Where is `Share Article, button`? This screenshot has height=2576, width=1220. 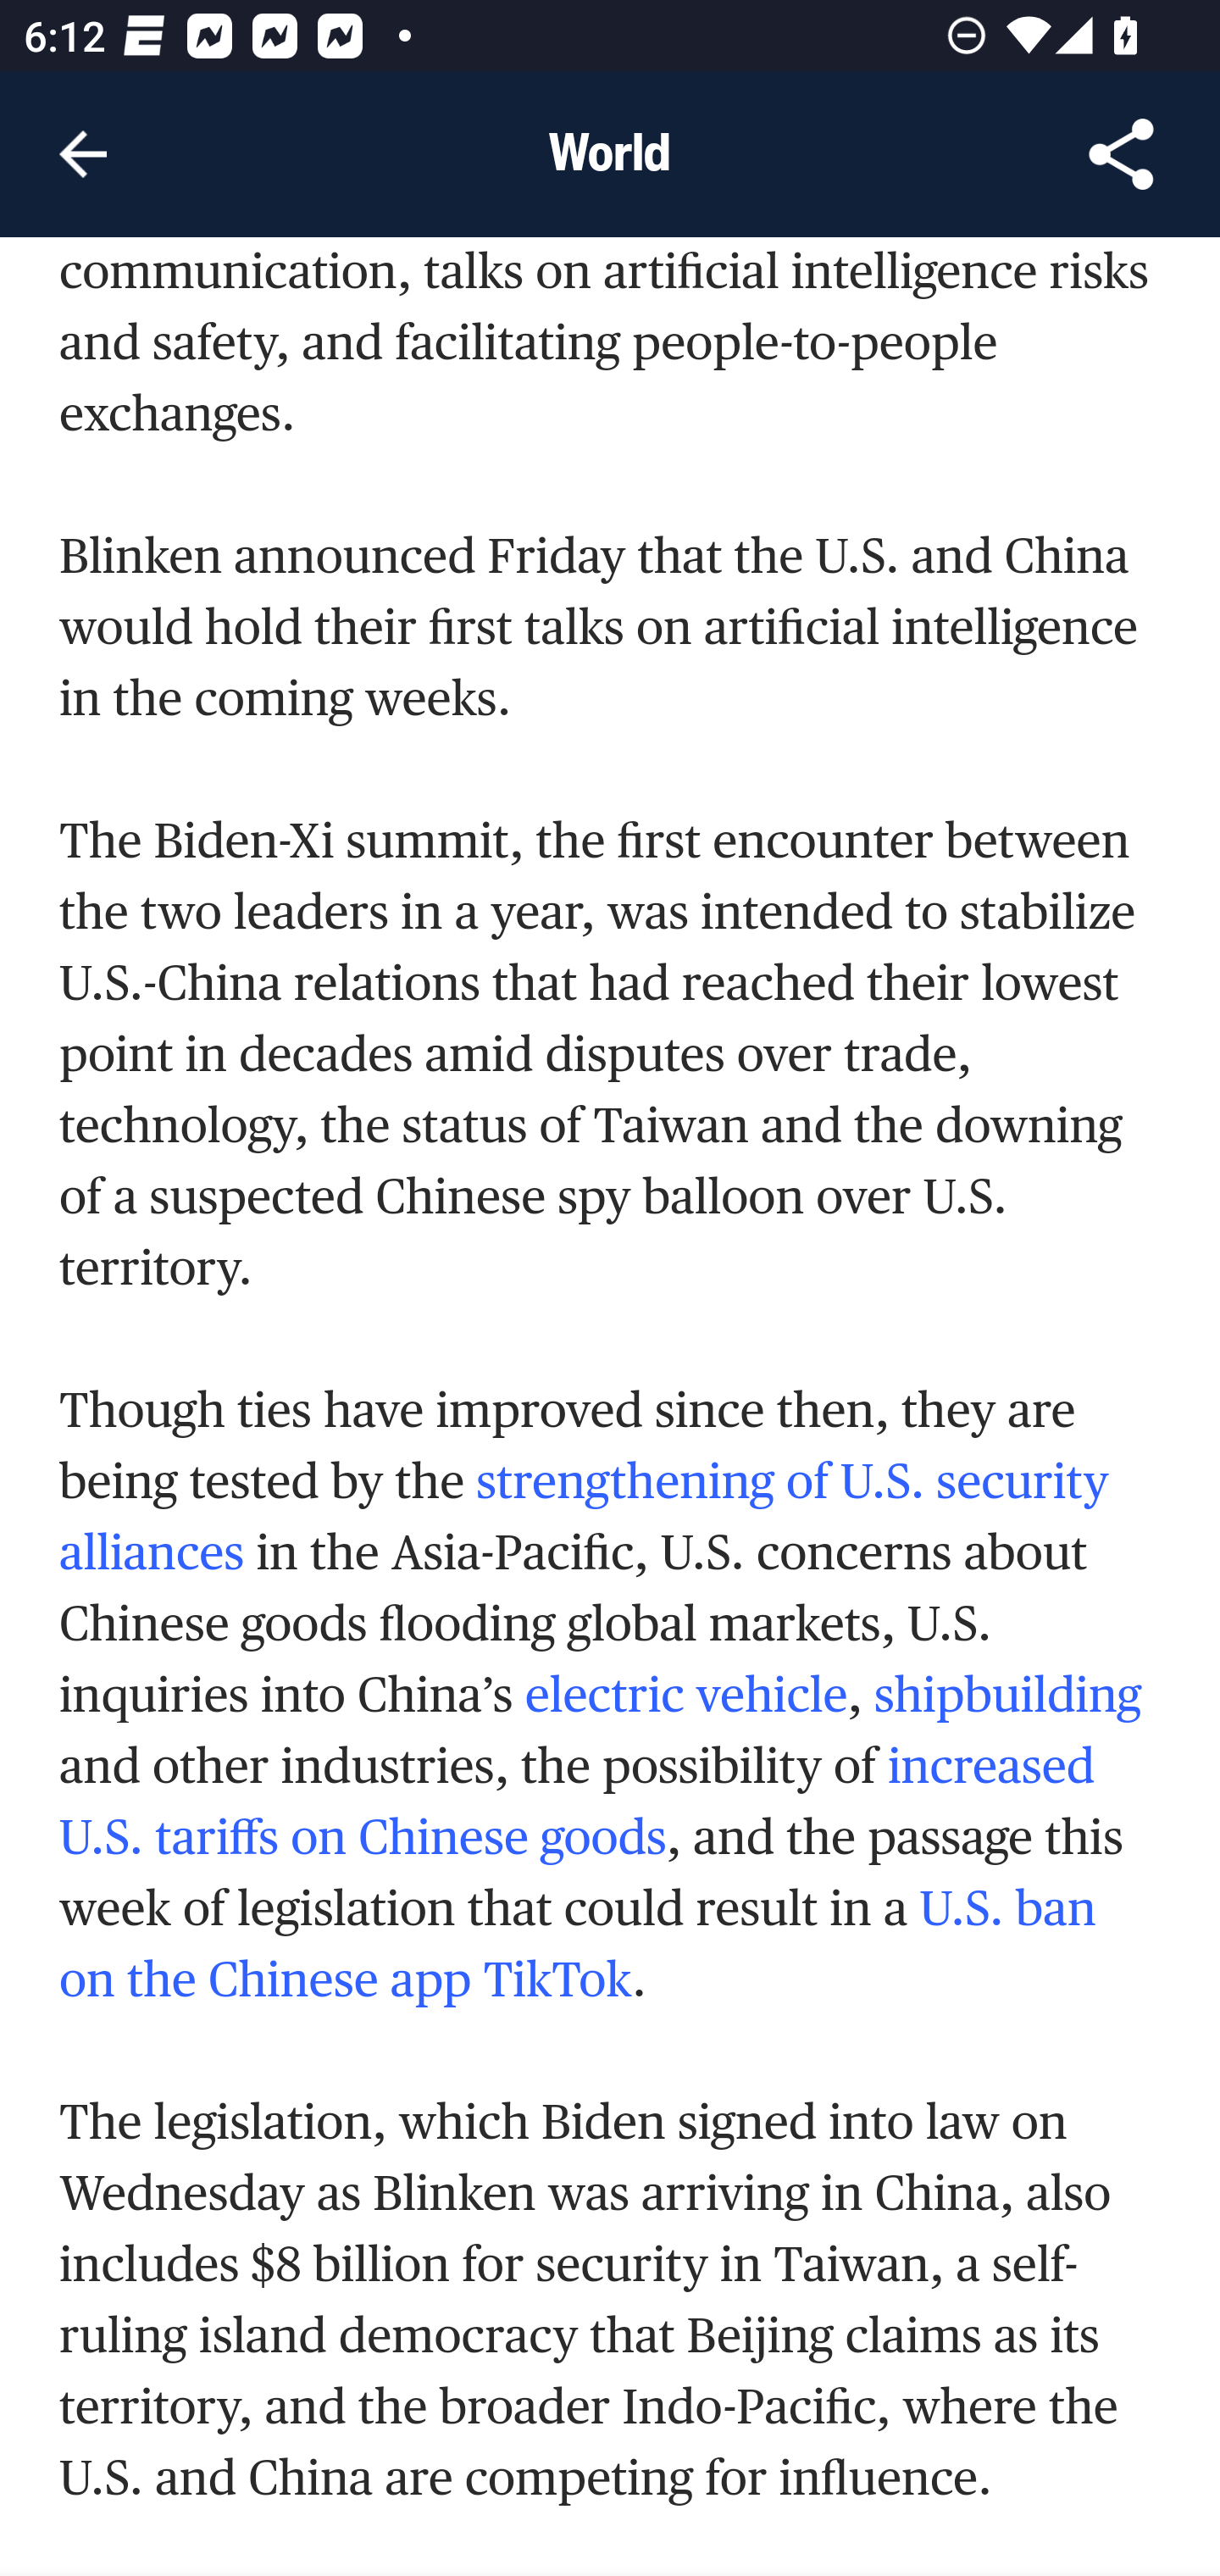
Share Article, button is located at coordinates (1122, 154).